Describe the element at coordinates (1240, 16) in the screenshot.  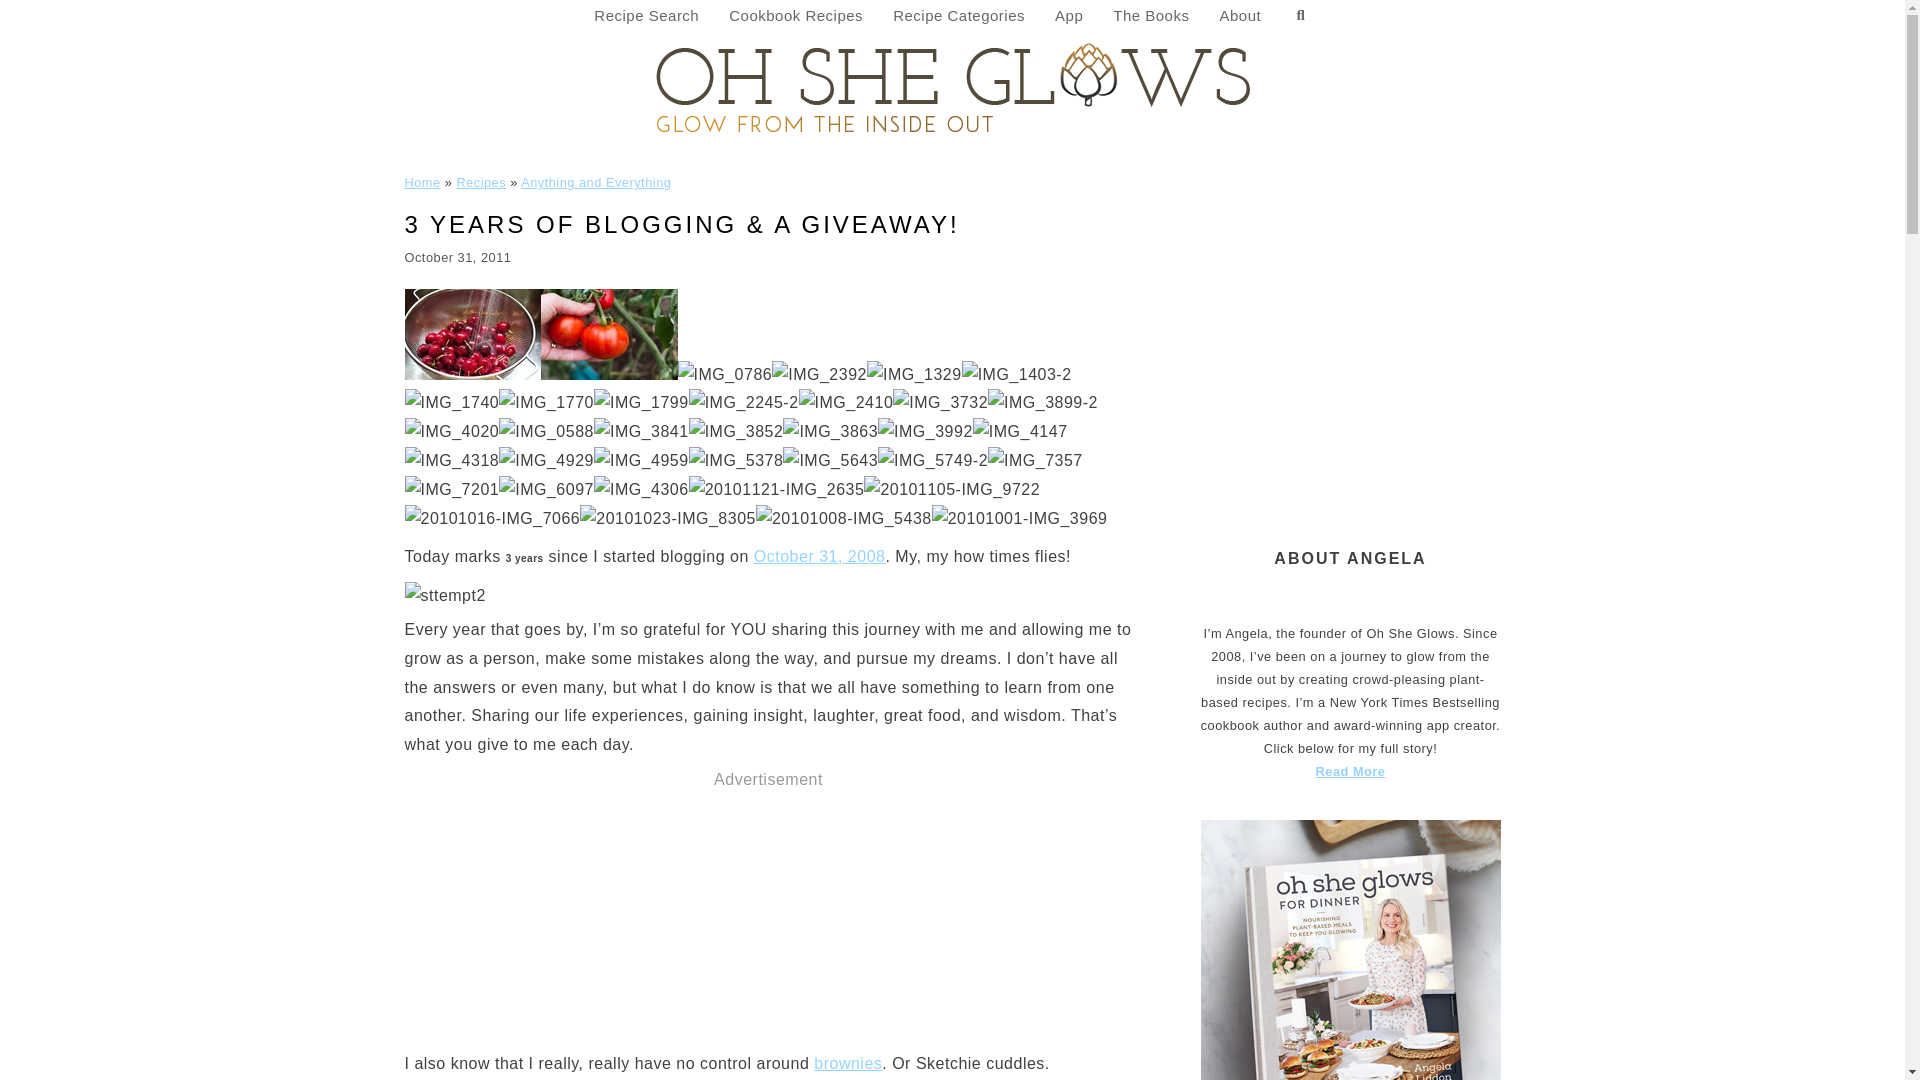
I see `About` at that location.